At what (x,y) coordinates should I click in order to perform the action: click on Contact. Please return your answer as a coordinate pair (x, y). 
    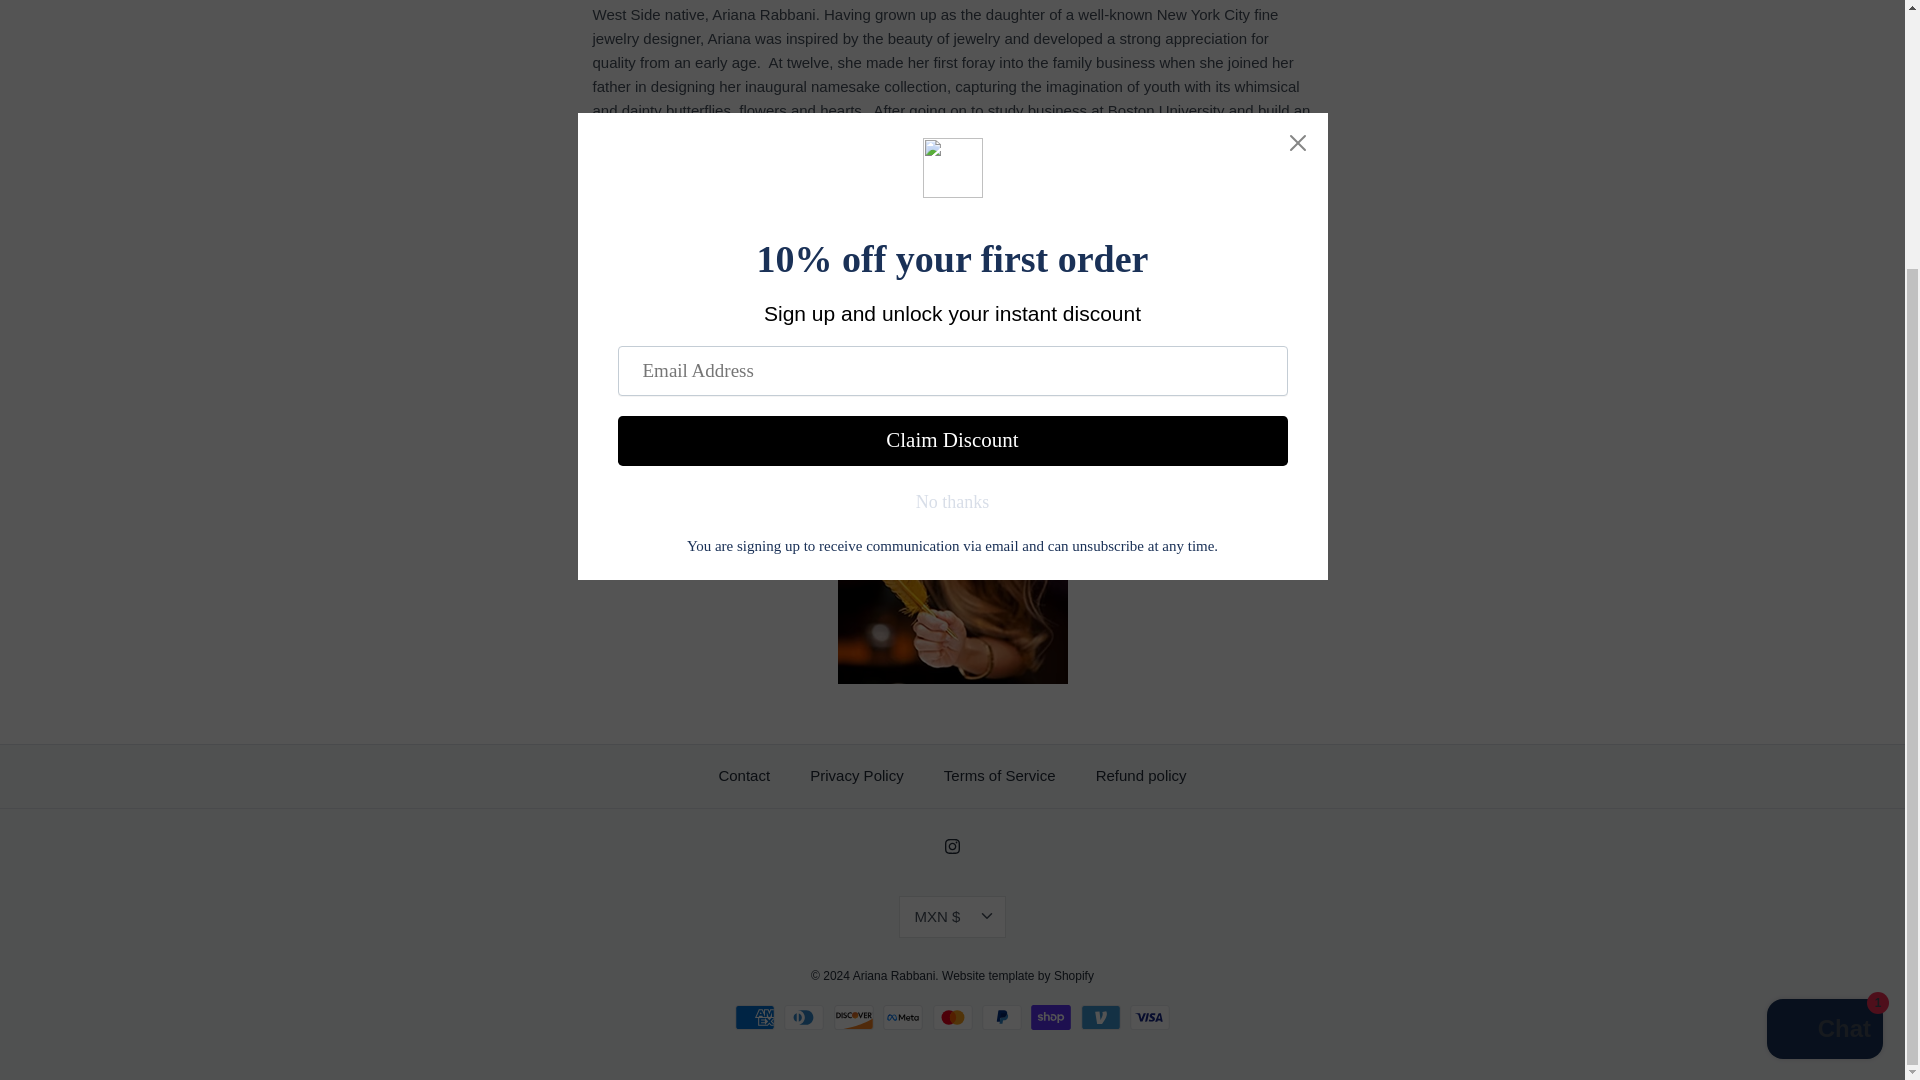
    Looking at the image, I should click on (744, 776).